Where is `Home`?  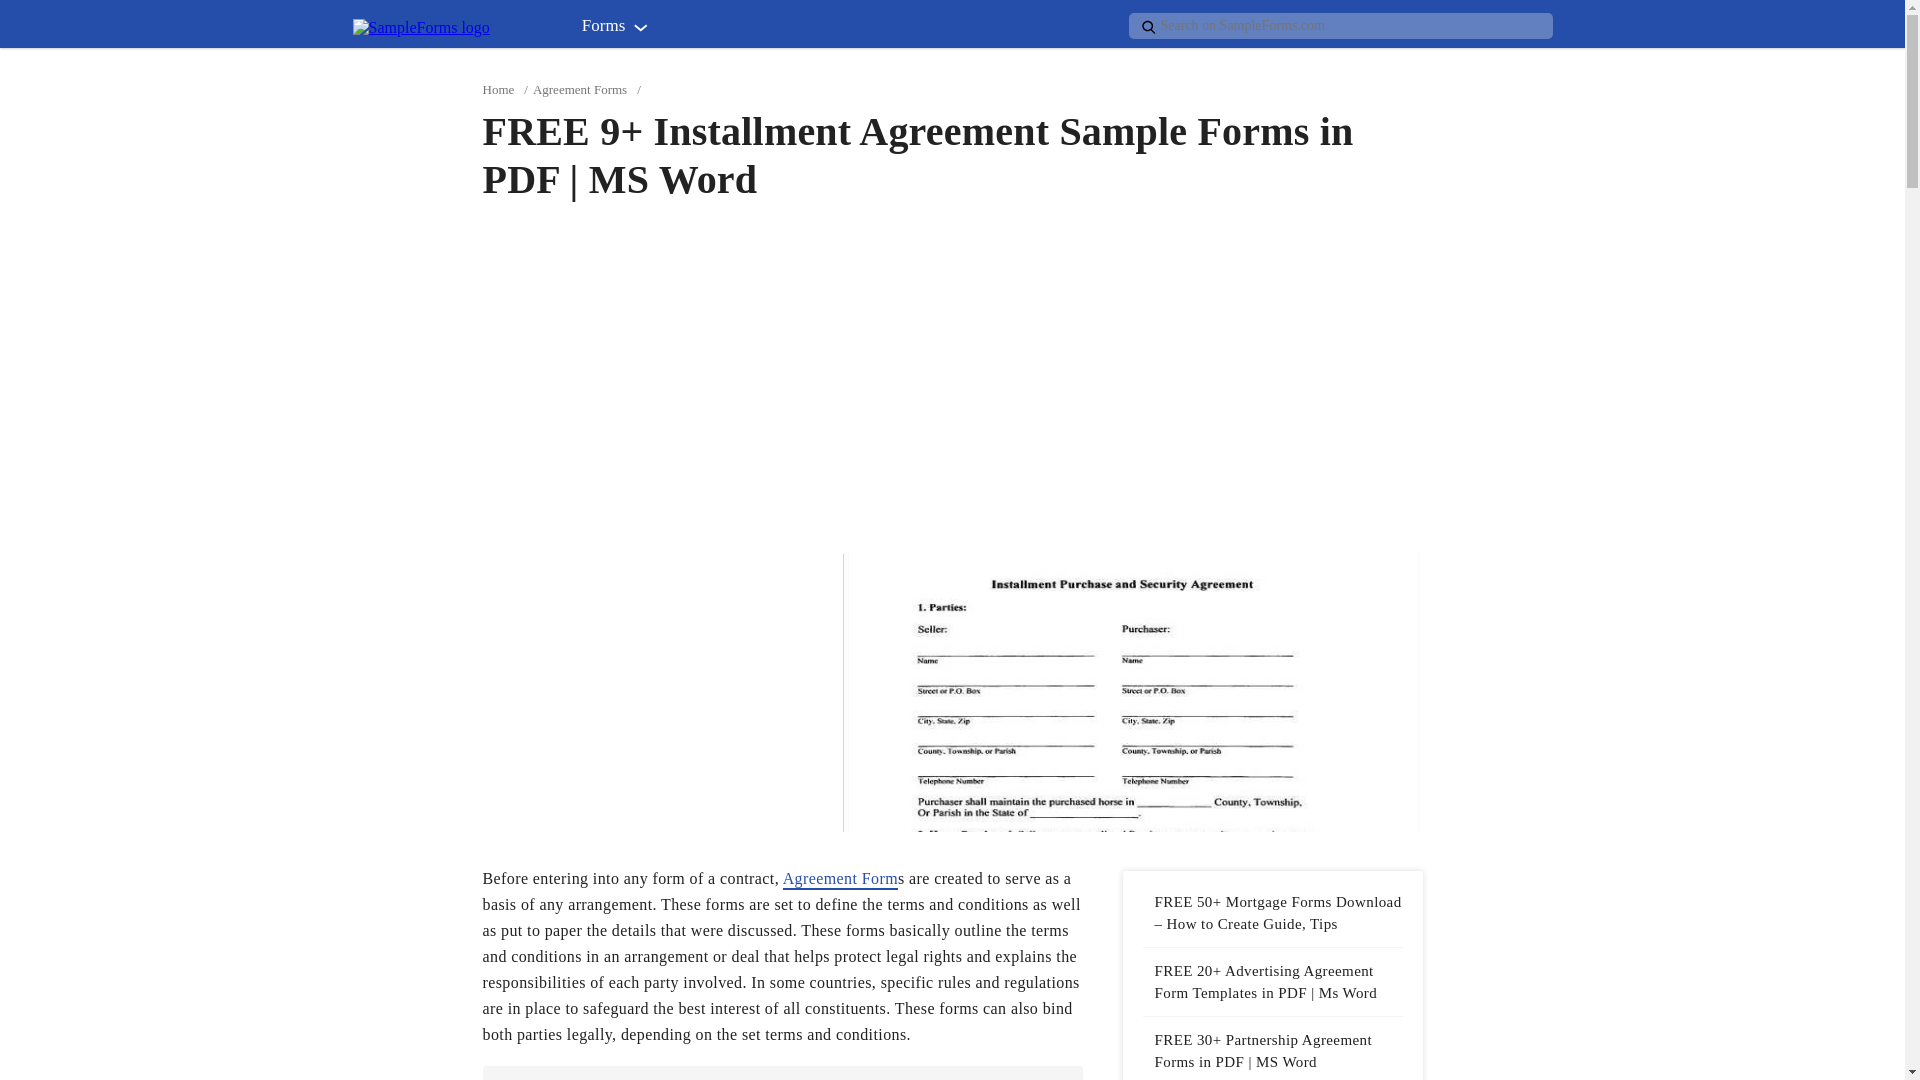
Home is located at coordinates (498, 90).